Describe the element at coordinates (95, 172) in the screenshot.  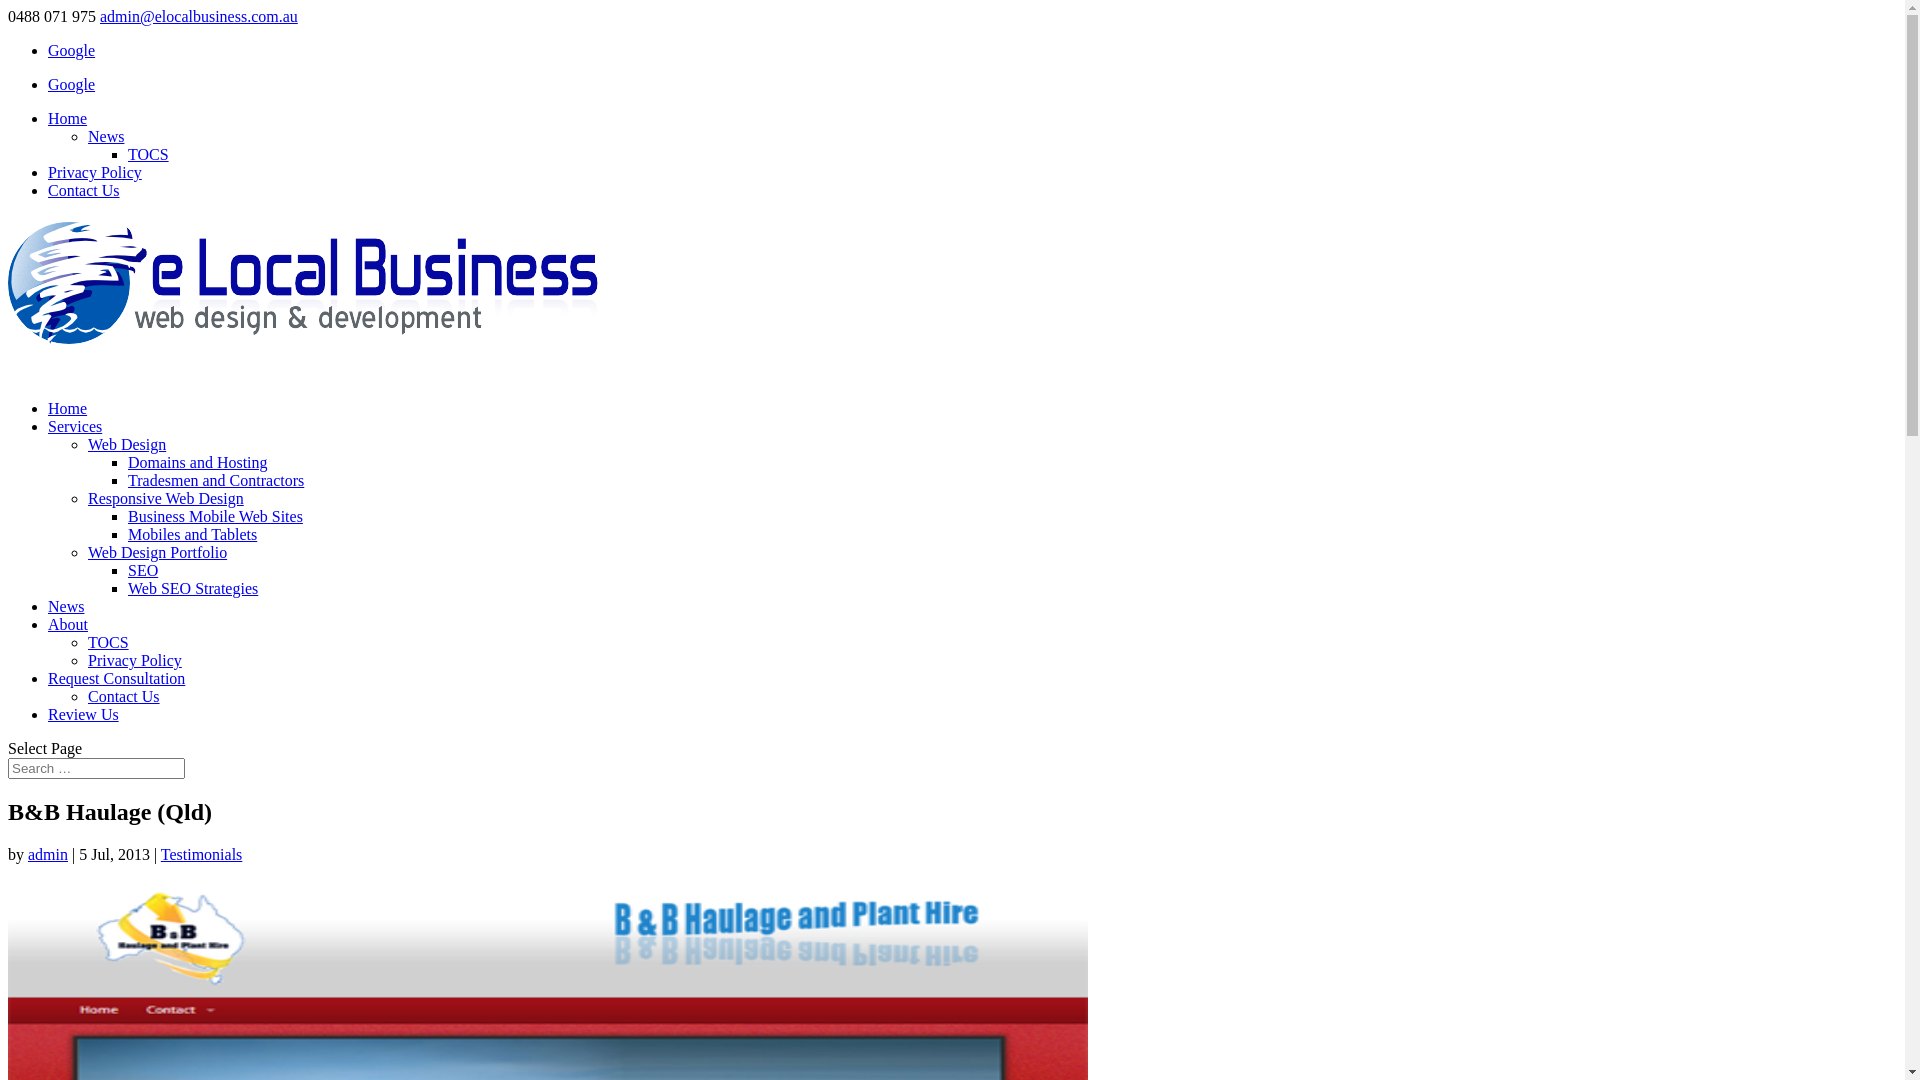
I see `Privacy Policy` at that location.